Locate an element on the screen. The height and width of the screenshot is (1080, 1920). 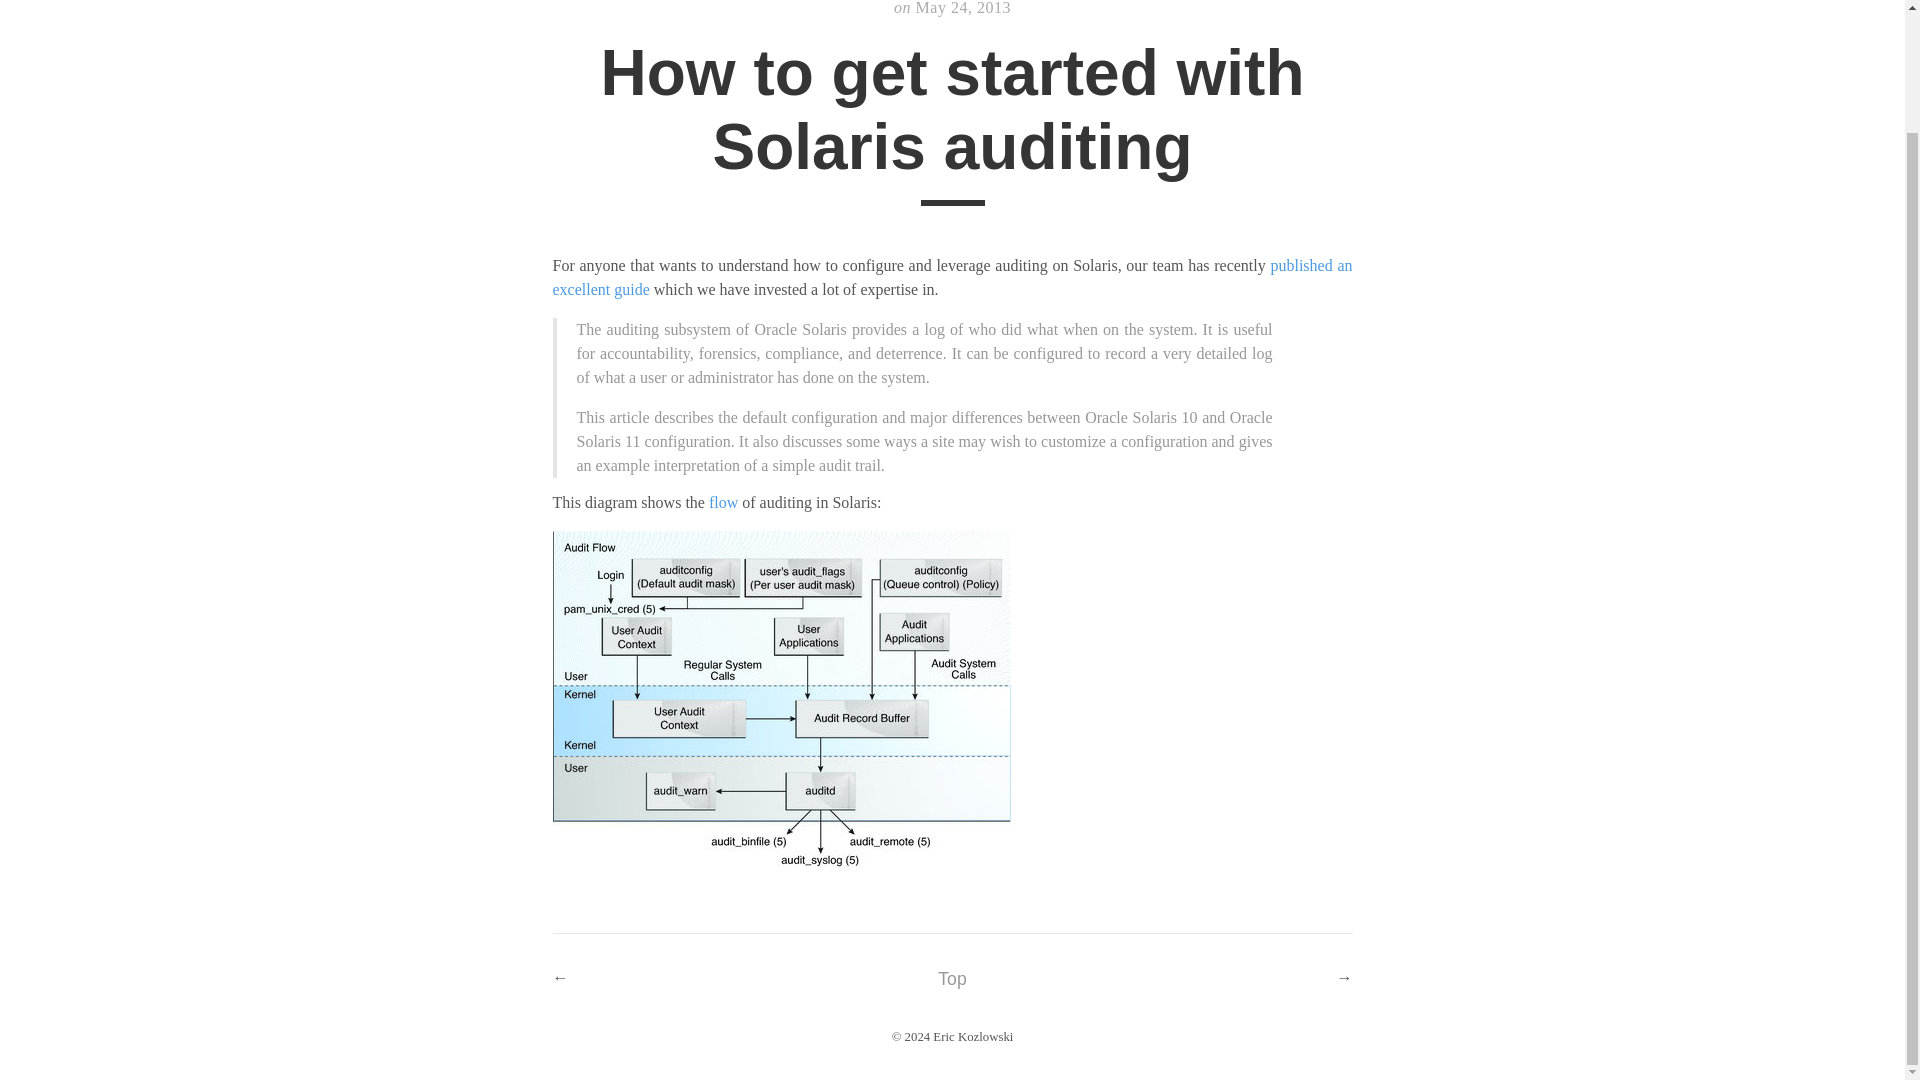
flow is located at coordinates (722, 502).